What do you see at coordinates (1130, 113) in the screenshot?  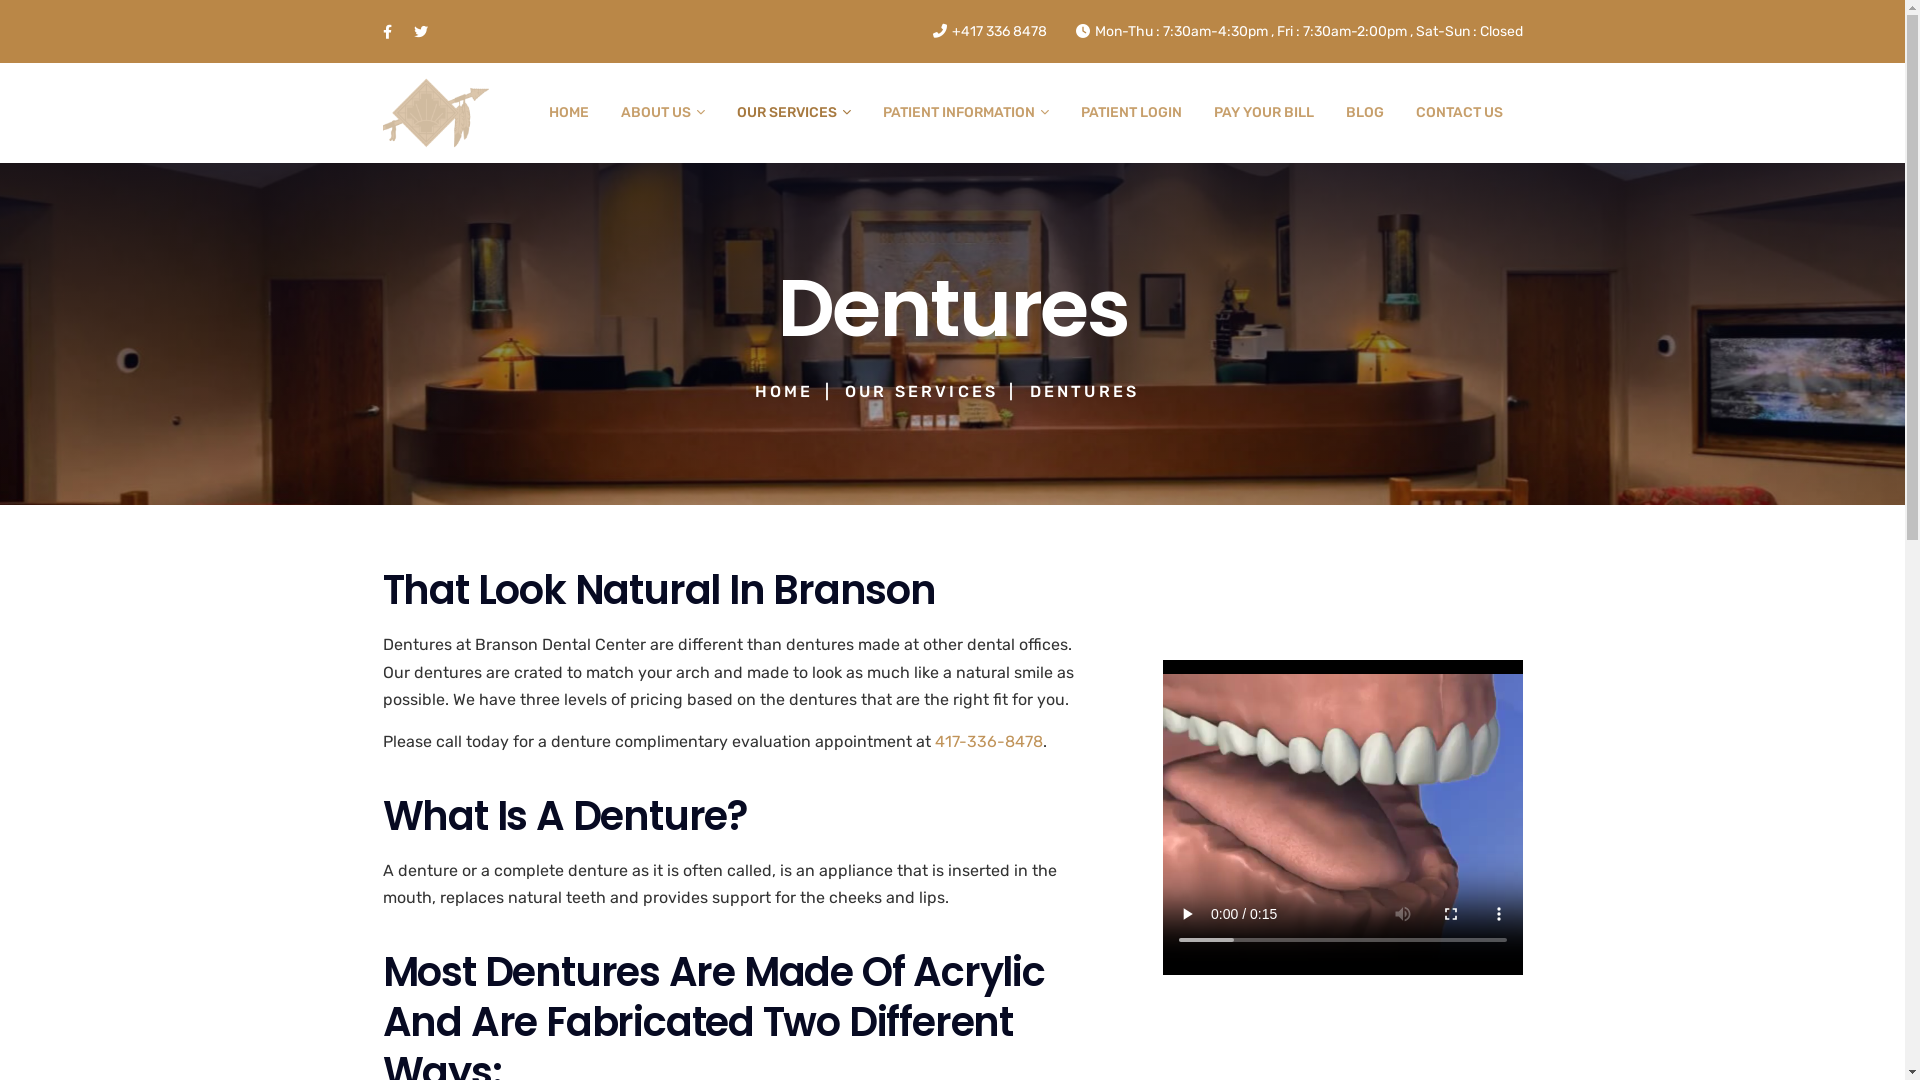 I see `PATIENT LOGIN` at bounding box center [1130, 113].